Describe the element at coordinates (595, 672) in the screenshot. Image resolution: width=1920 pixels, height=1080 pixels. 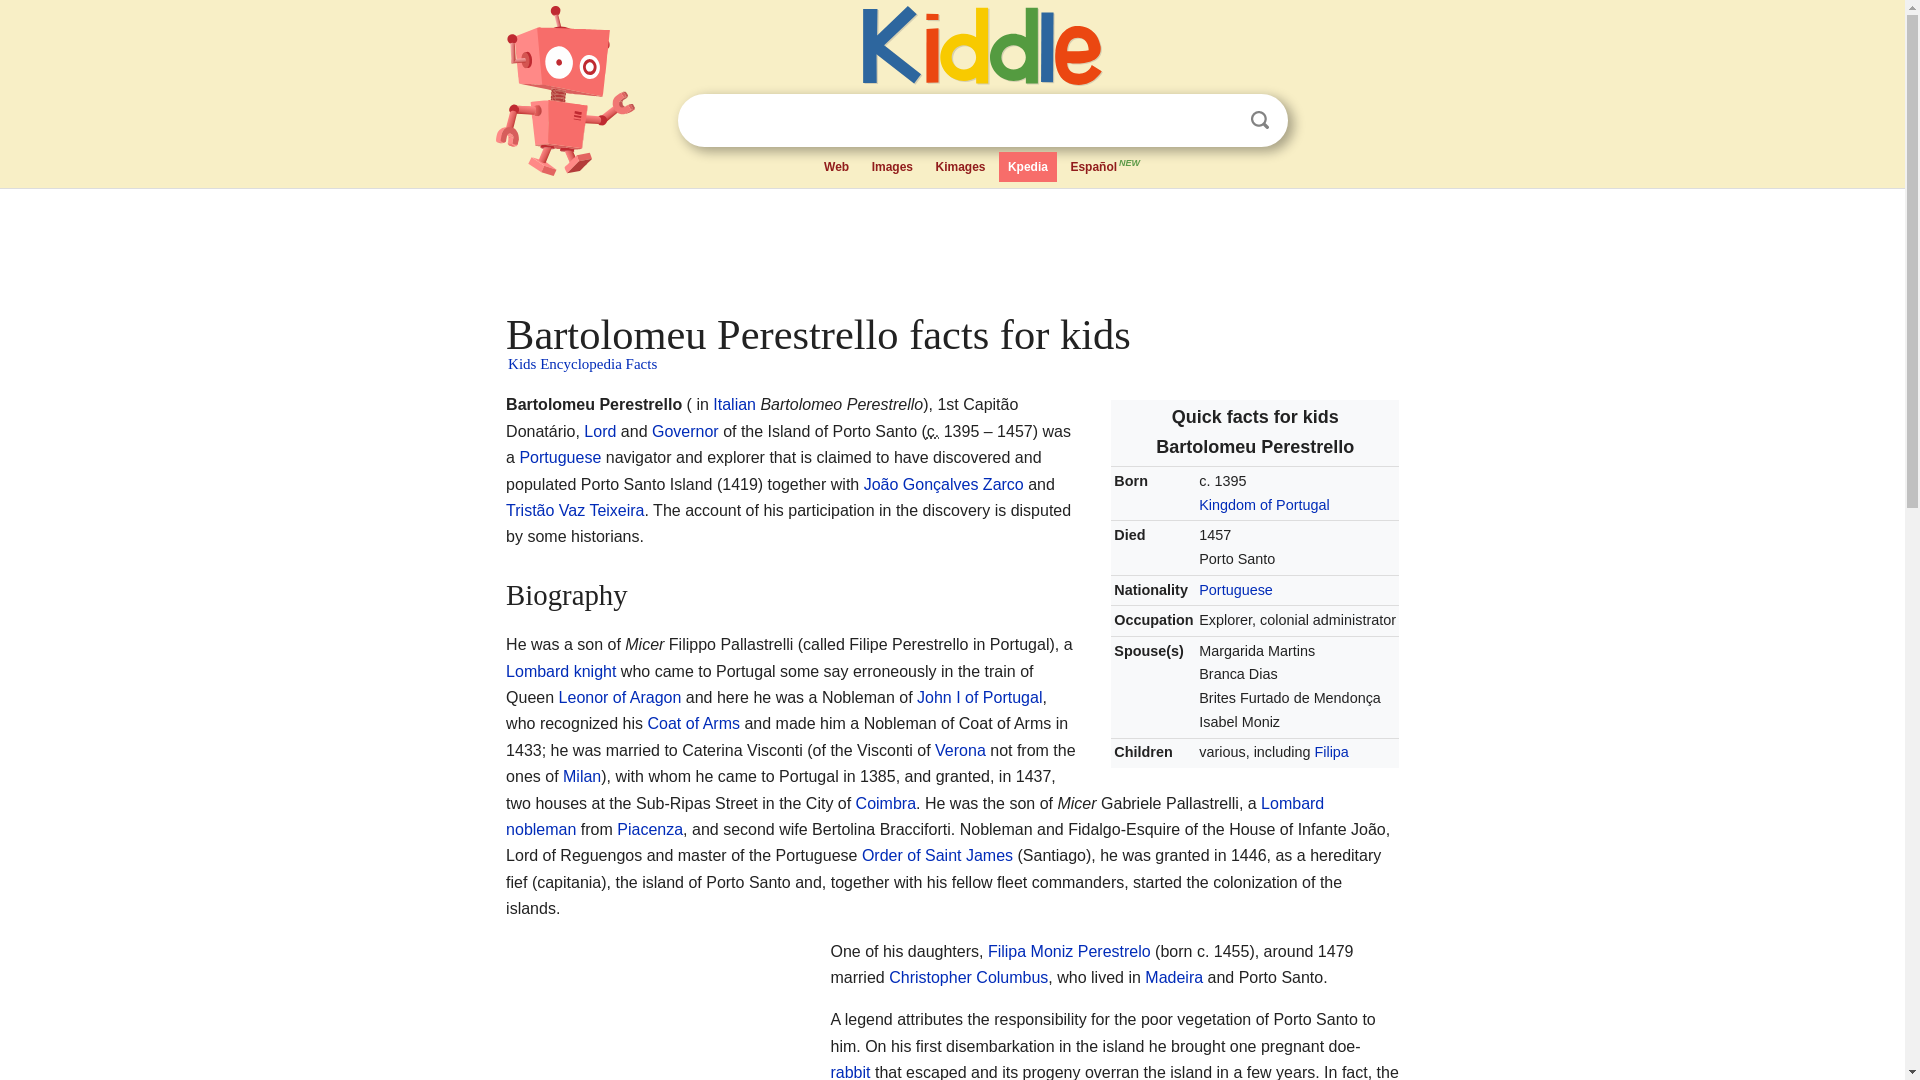
I see `knight` at that location.